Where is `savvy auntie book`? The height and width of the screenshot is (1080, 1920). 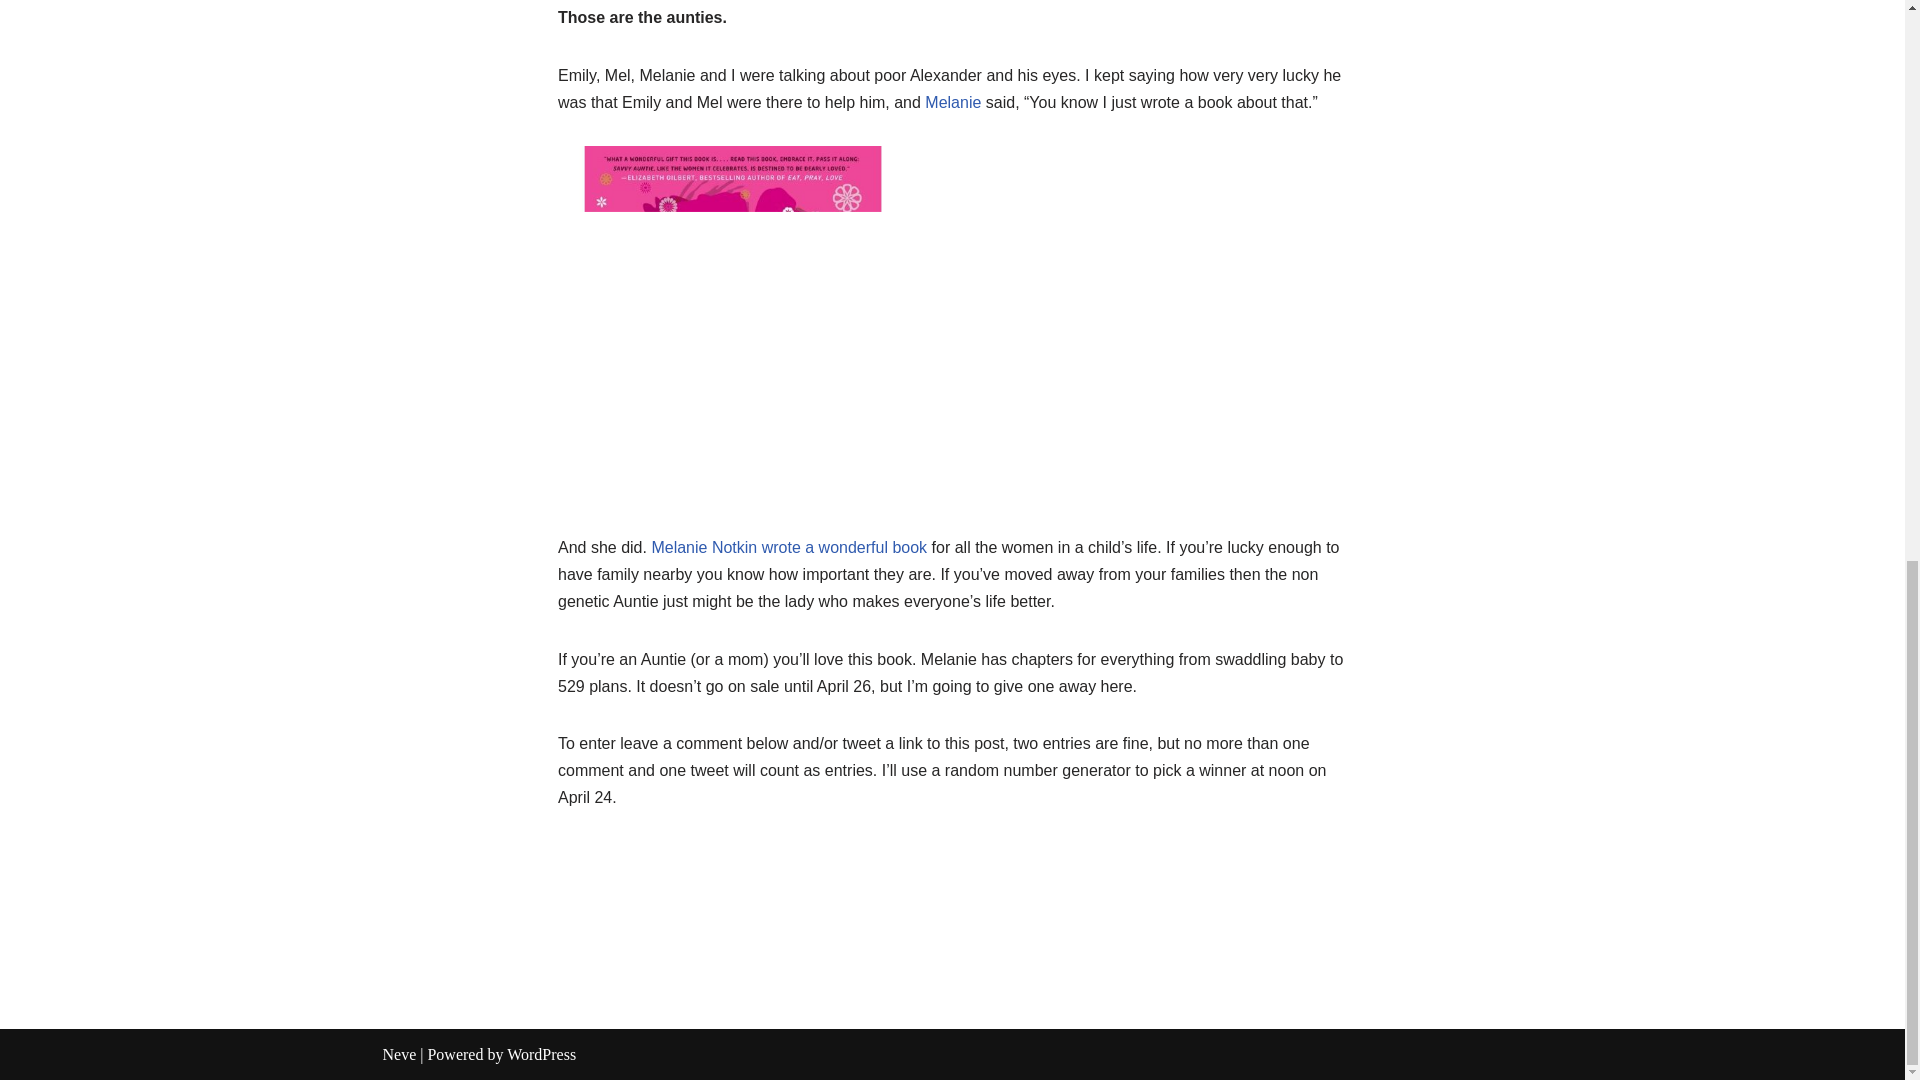
savvy auntie book is located at coordinates (733, 320).